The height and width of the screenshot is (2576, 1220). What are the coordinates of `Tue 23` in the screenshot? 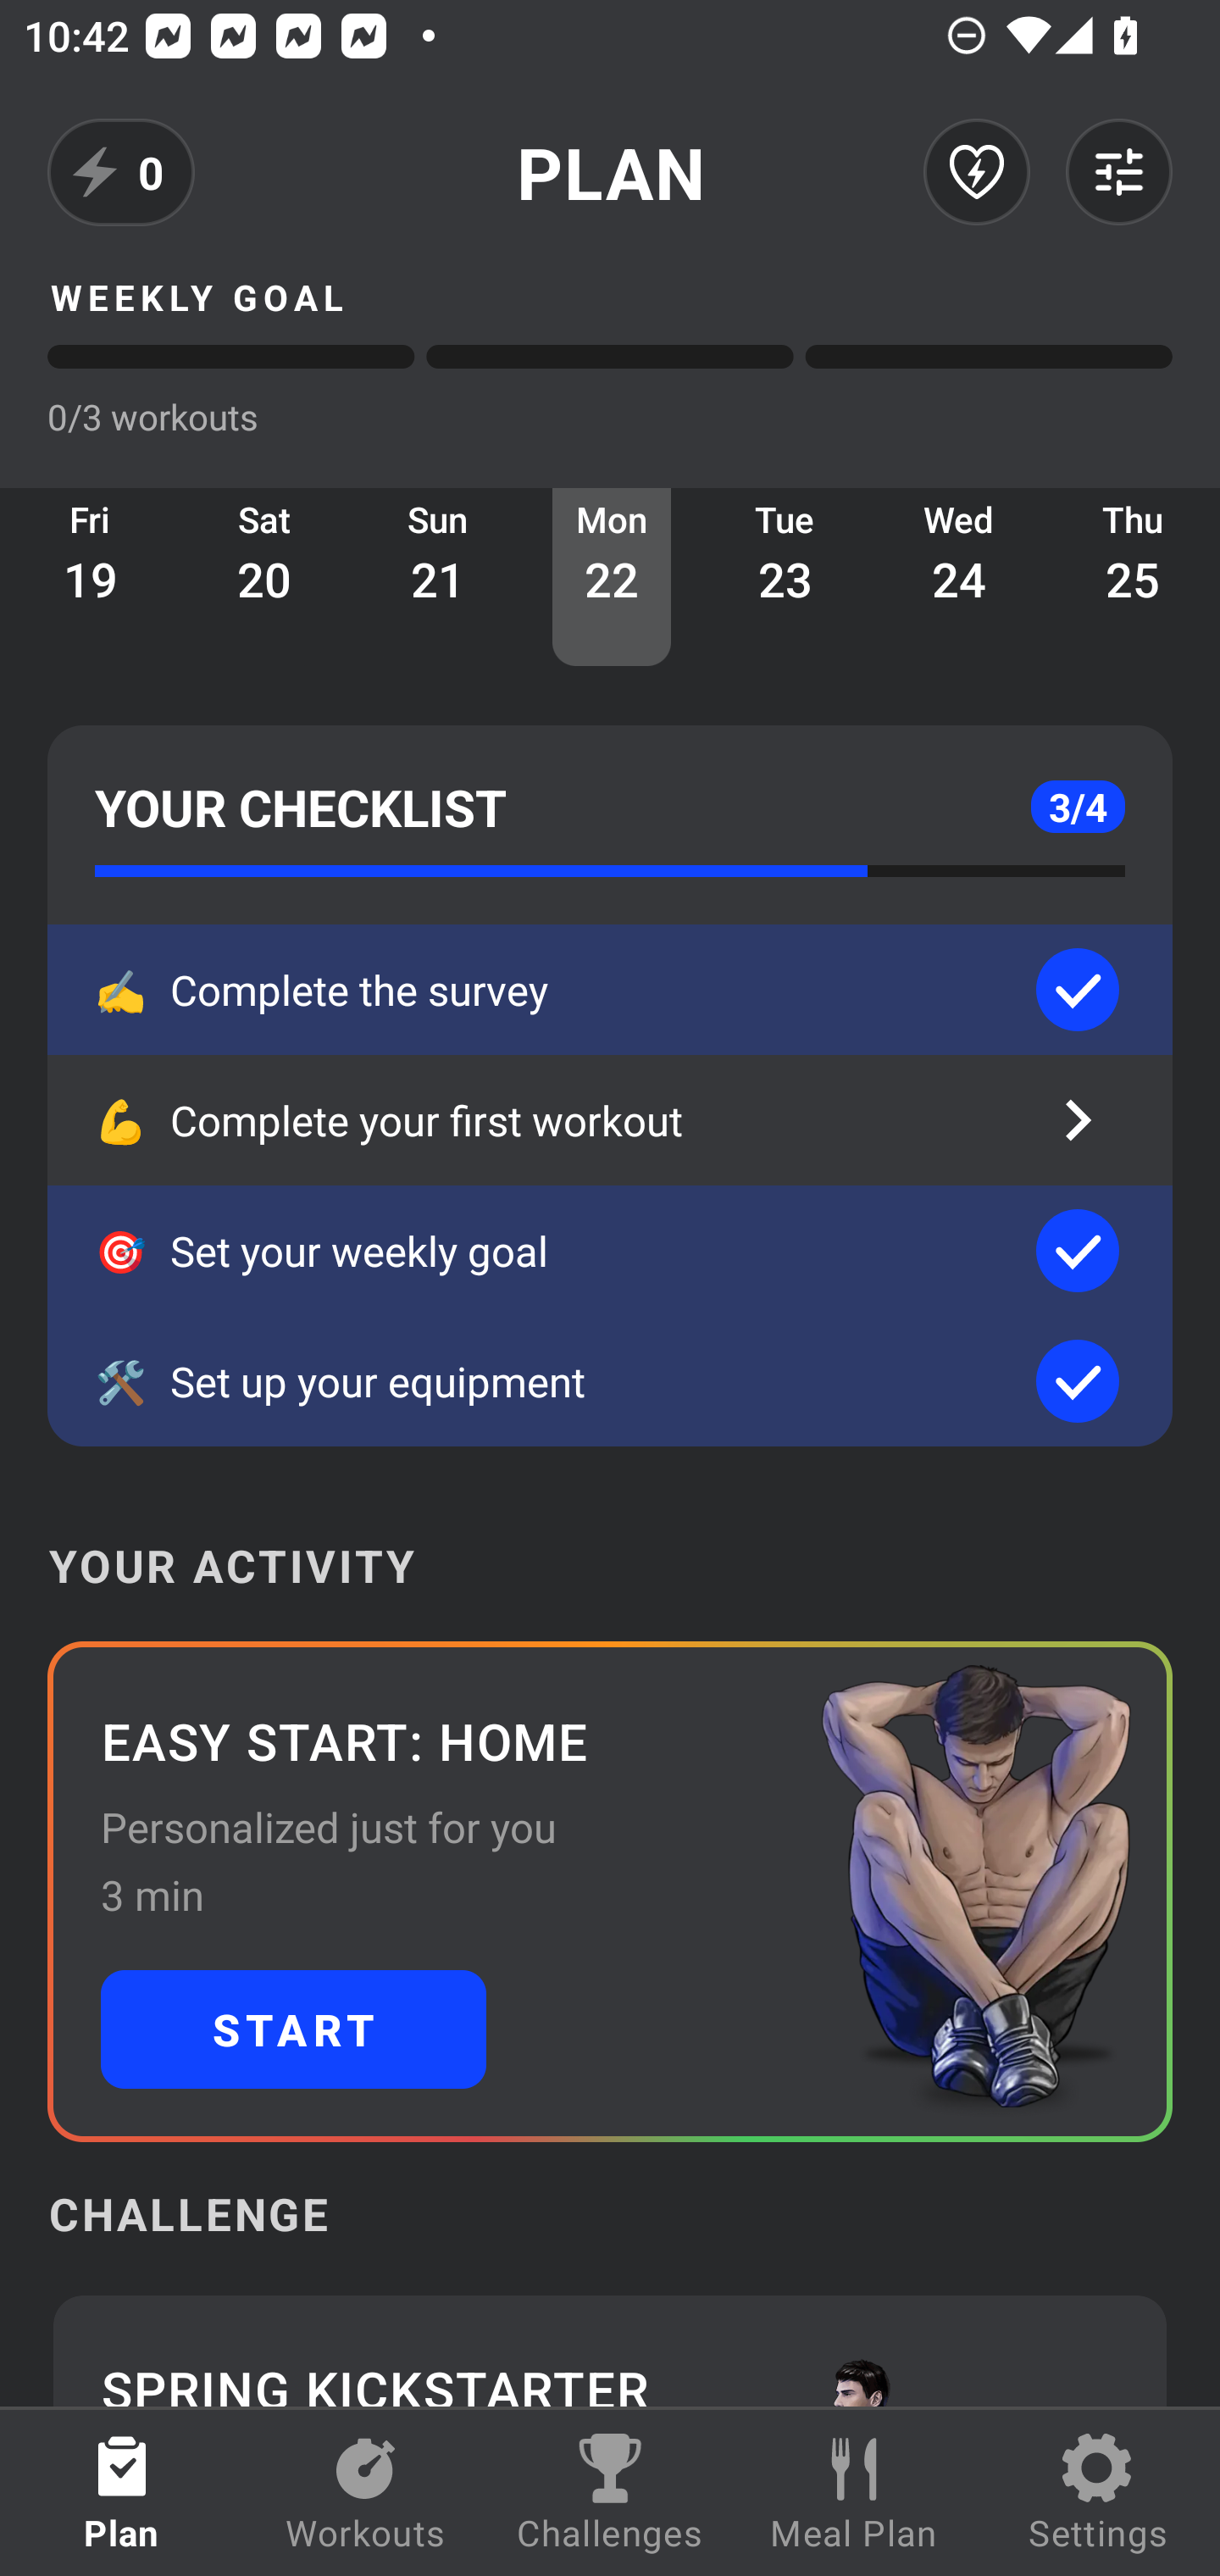 It's located at (785, 576).